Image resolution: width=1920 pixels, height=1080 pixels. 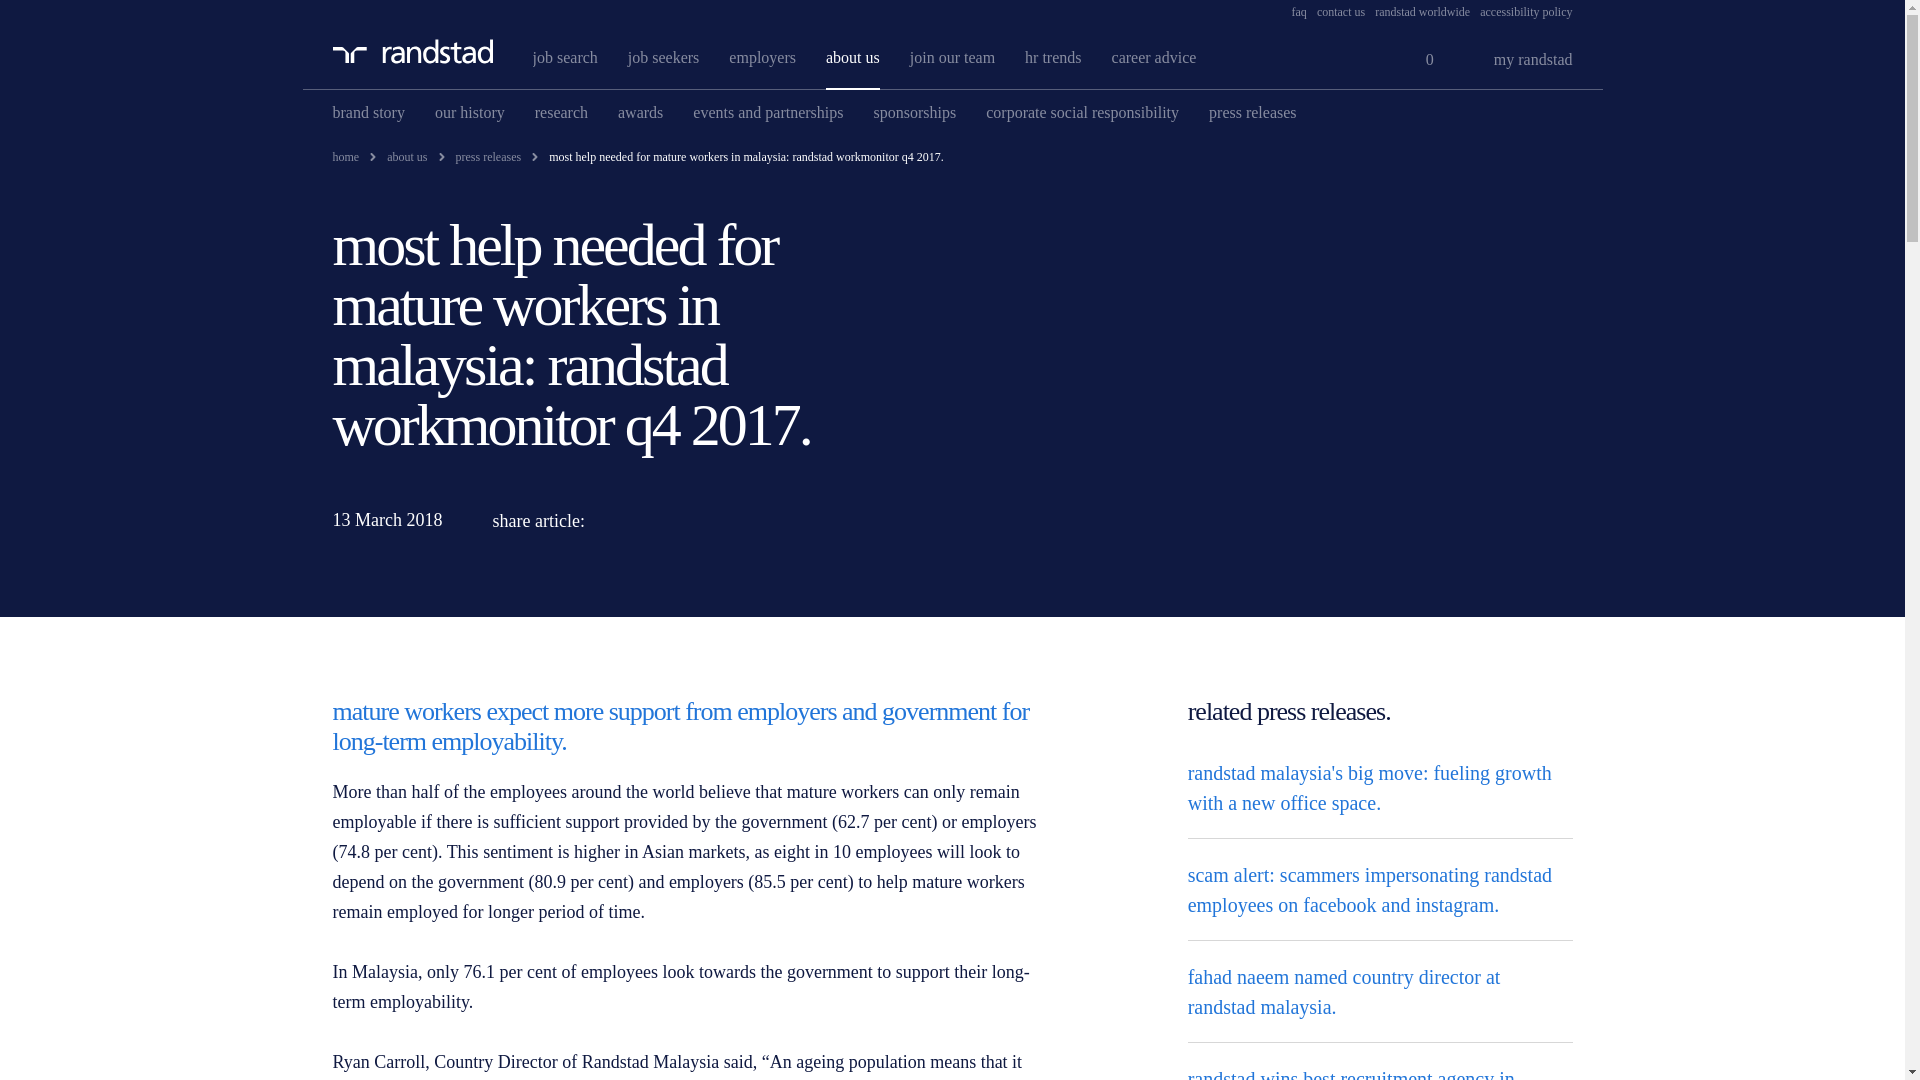 What do you see at coordinates (1526, 12) in the screenshot?
I see `accessibility policy` at bounding box center [1526, 12].